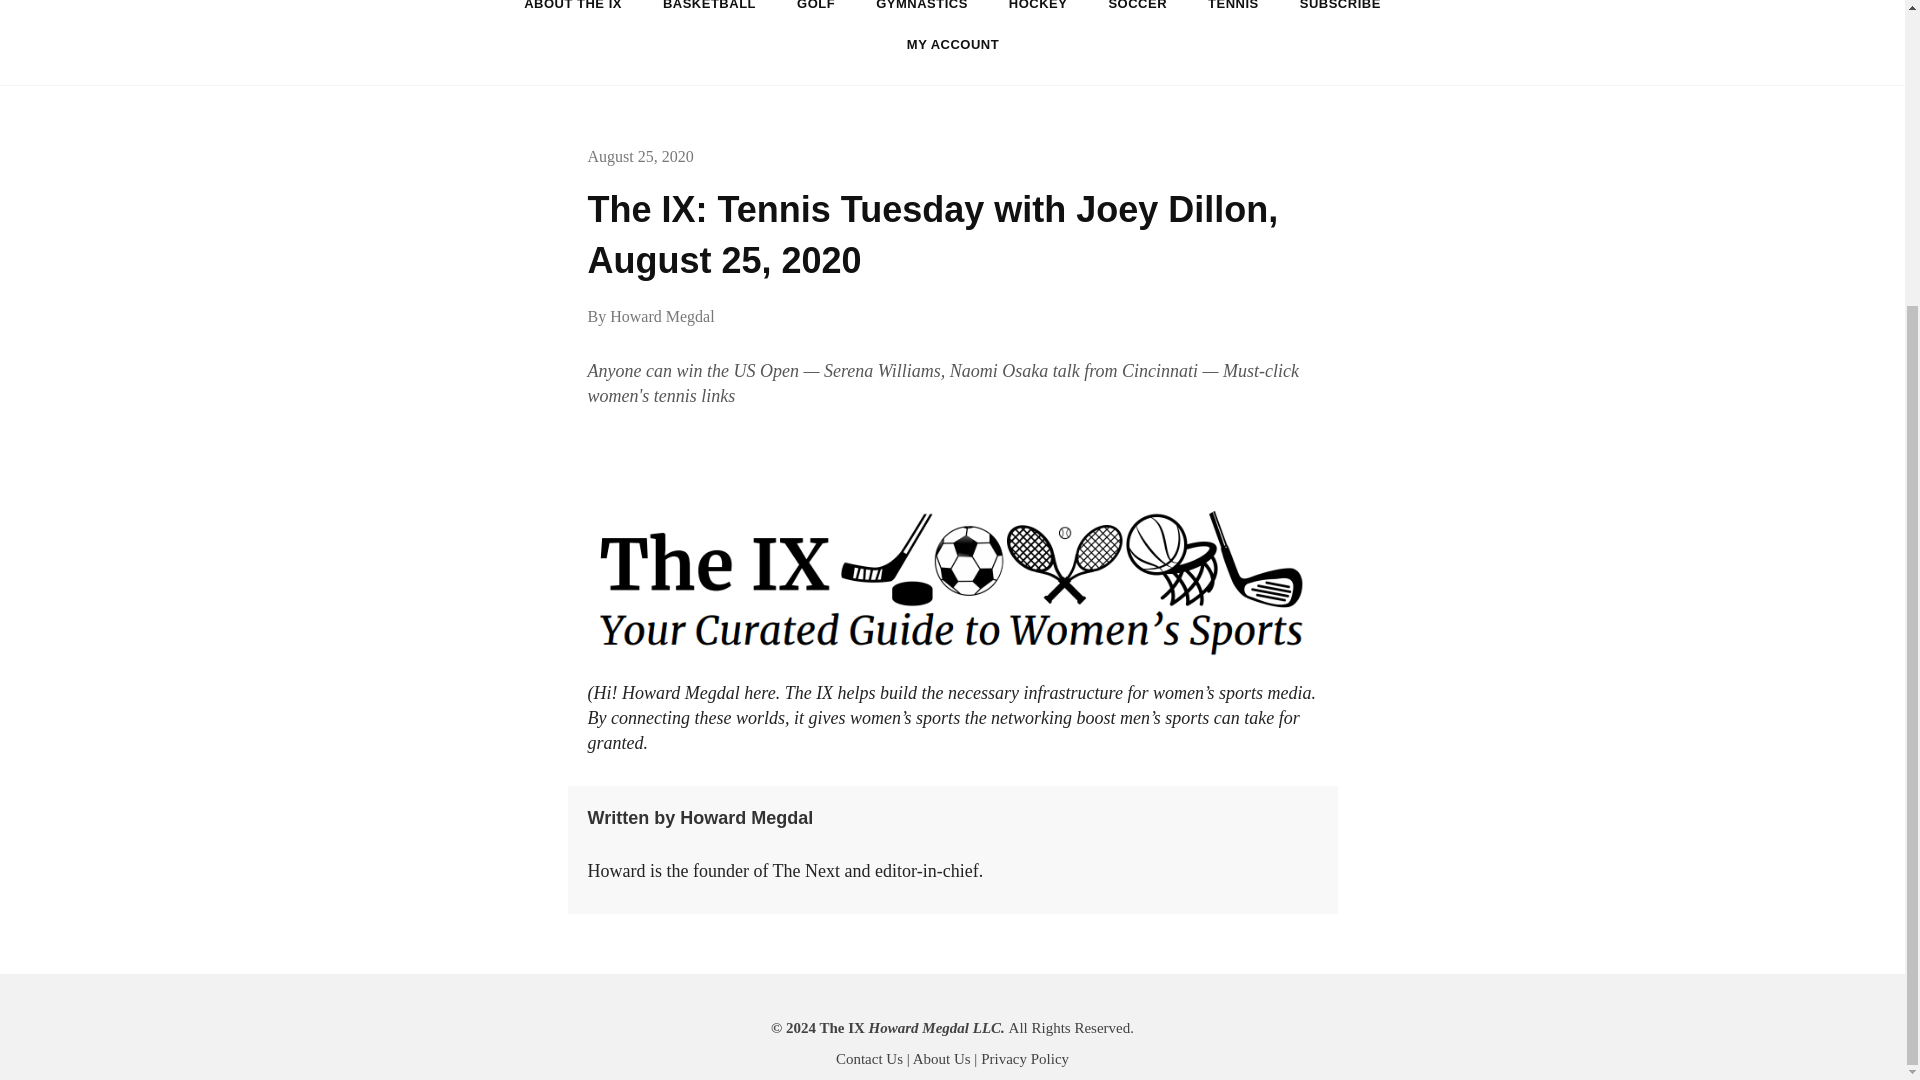  What do you see at coordinates (1233, 12) in the screenshot?
I see `TENNIS` at bounding box center [1233, 12].